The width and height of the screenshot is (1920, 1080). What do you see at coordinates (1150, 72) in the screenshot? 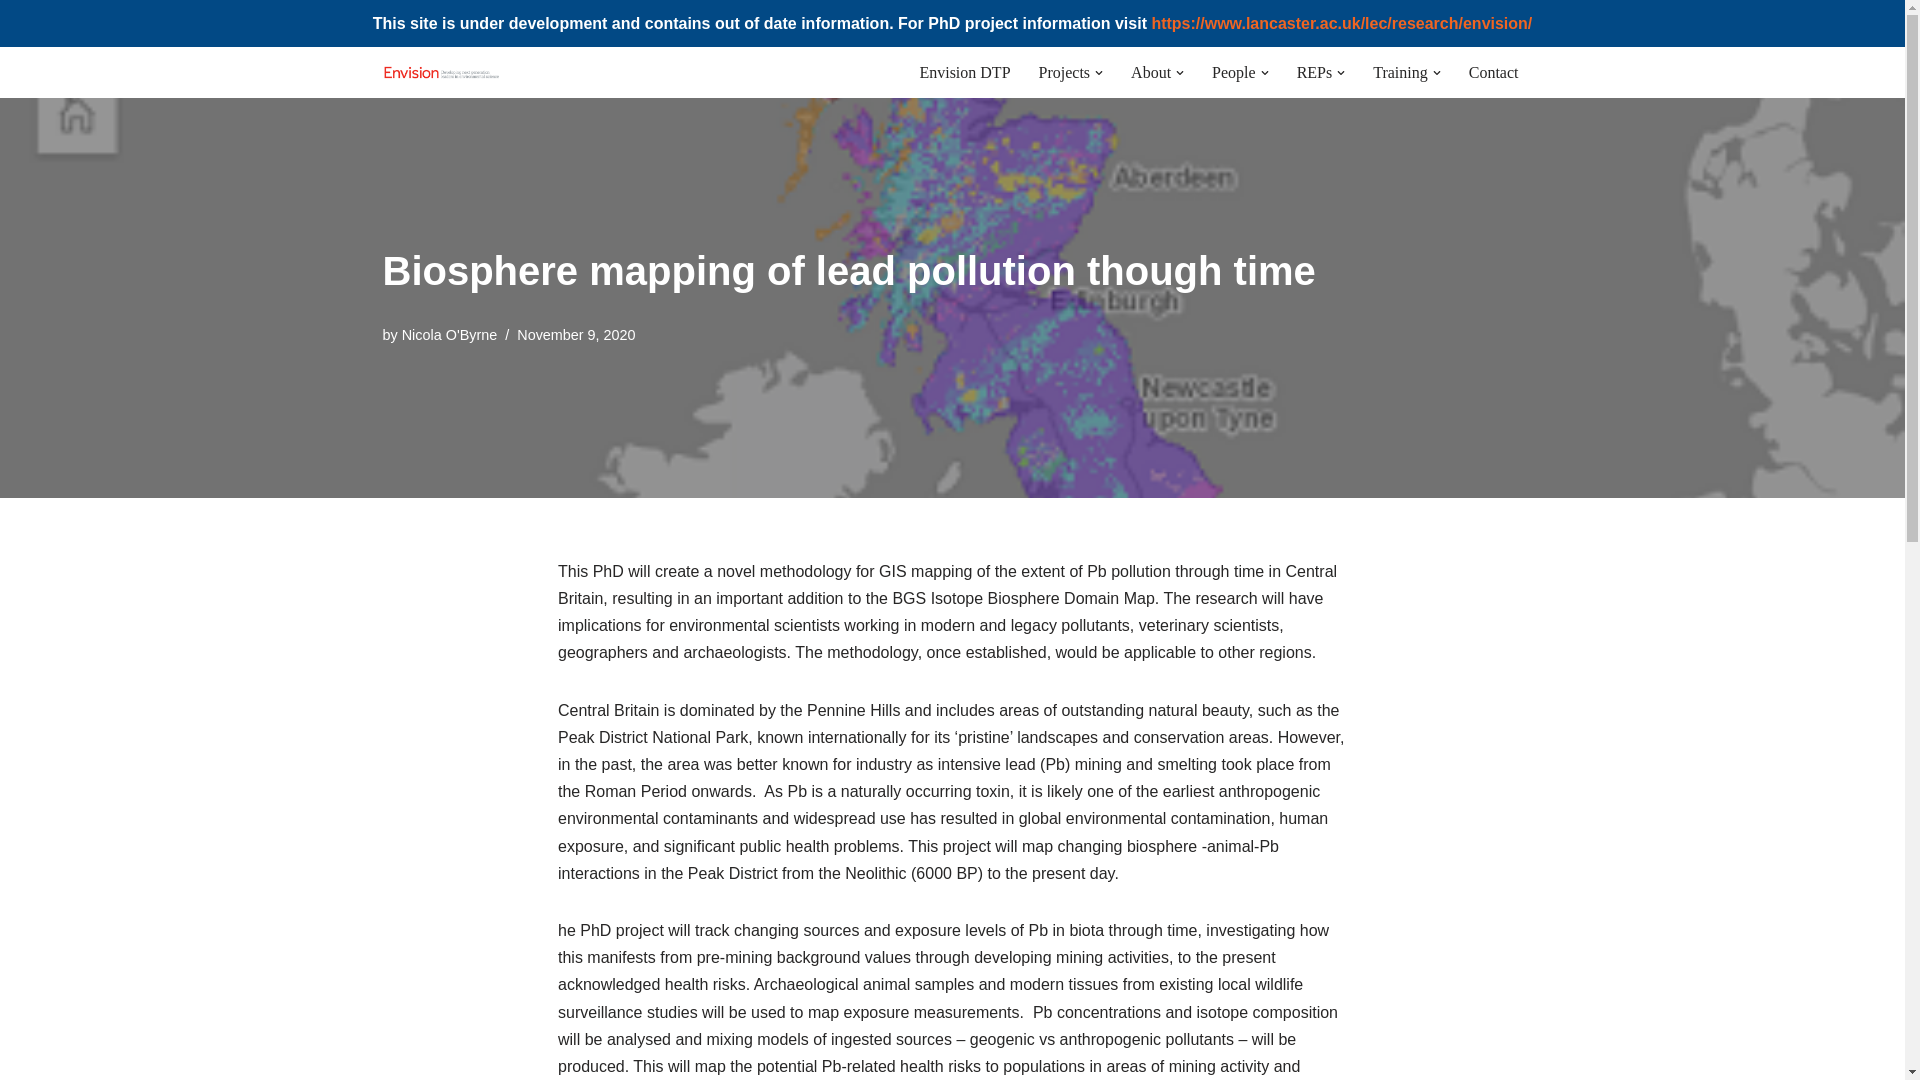
I see `About` at bounding box center [1150, 72].